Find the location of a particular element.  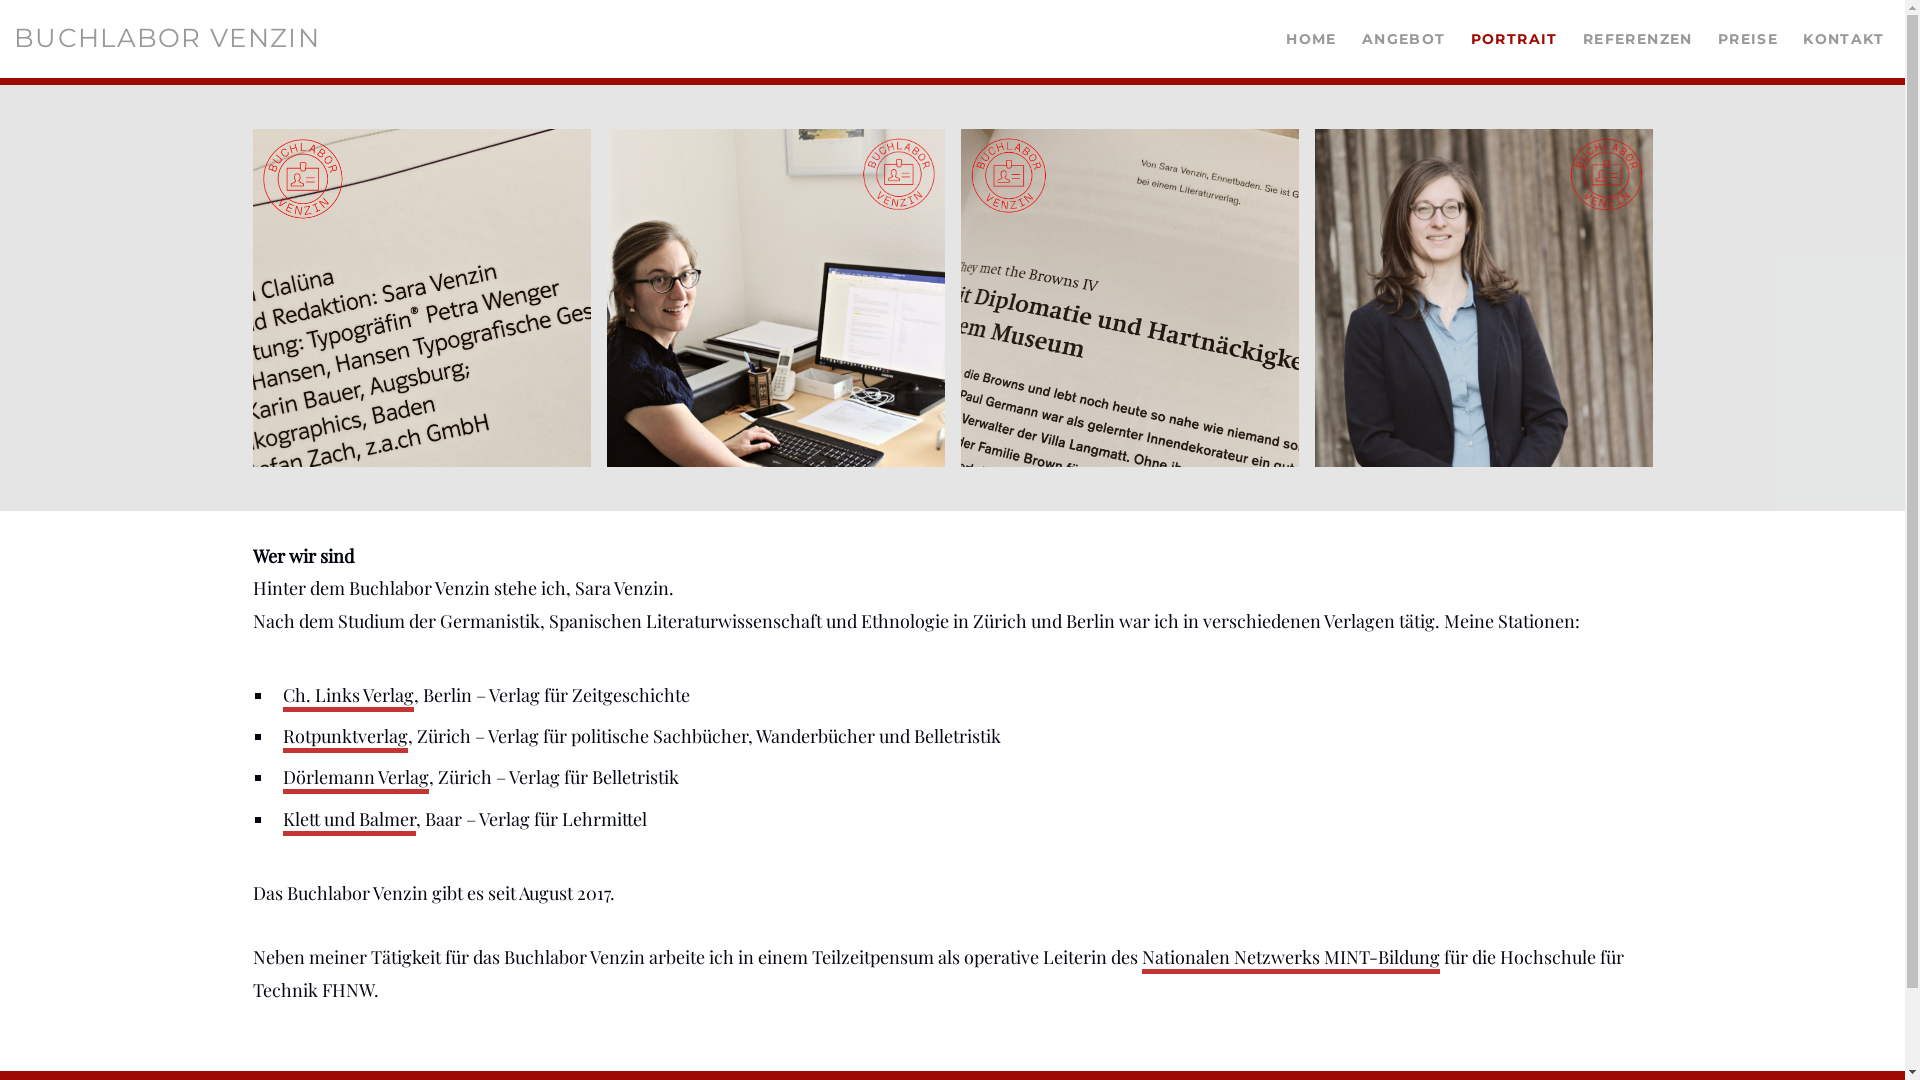

BUCHLABOR VENZIN is located at coordinates (167, 38).